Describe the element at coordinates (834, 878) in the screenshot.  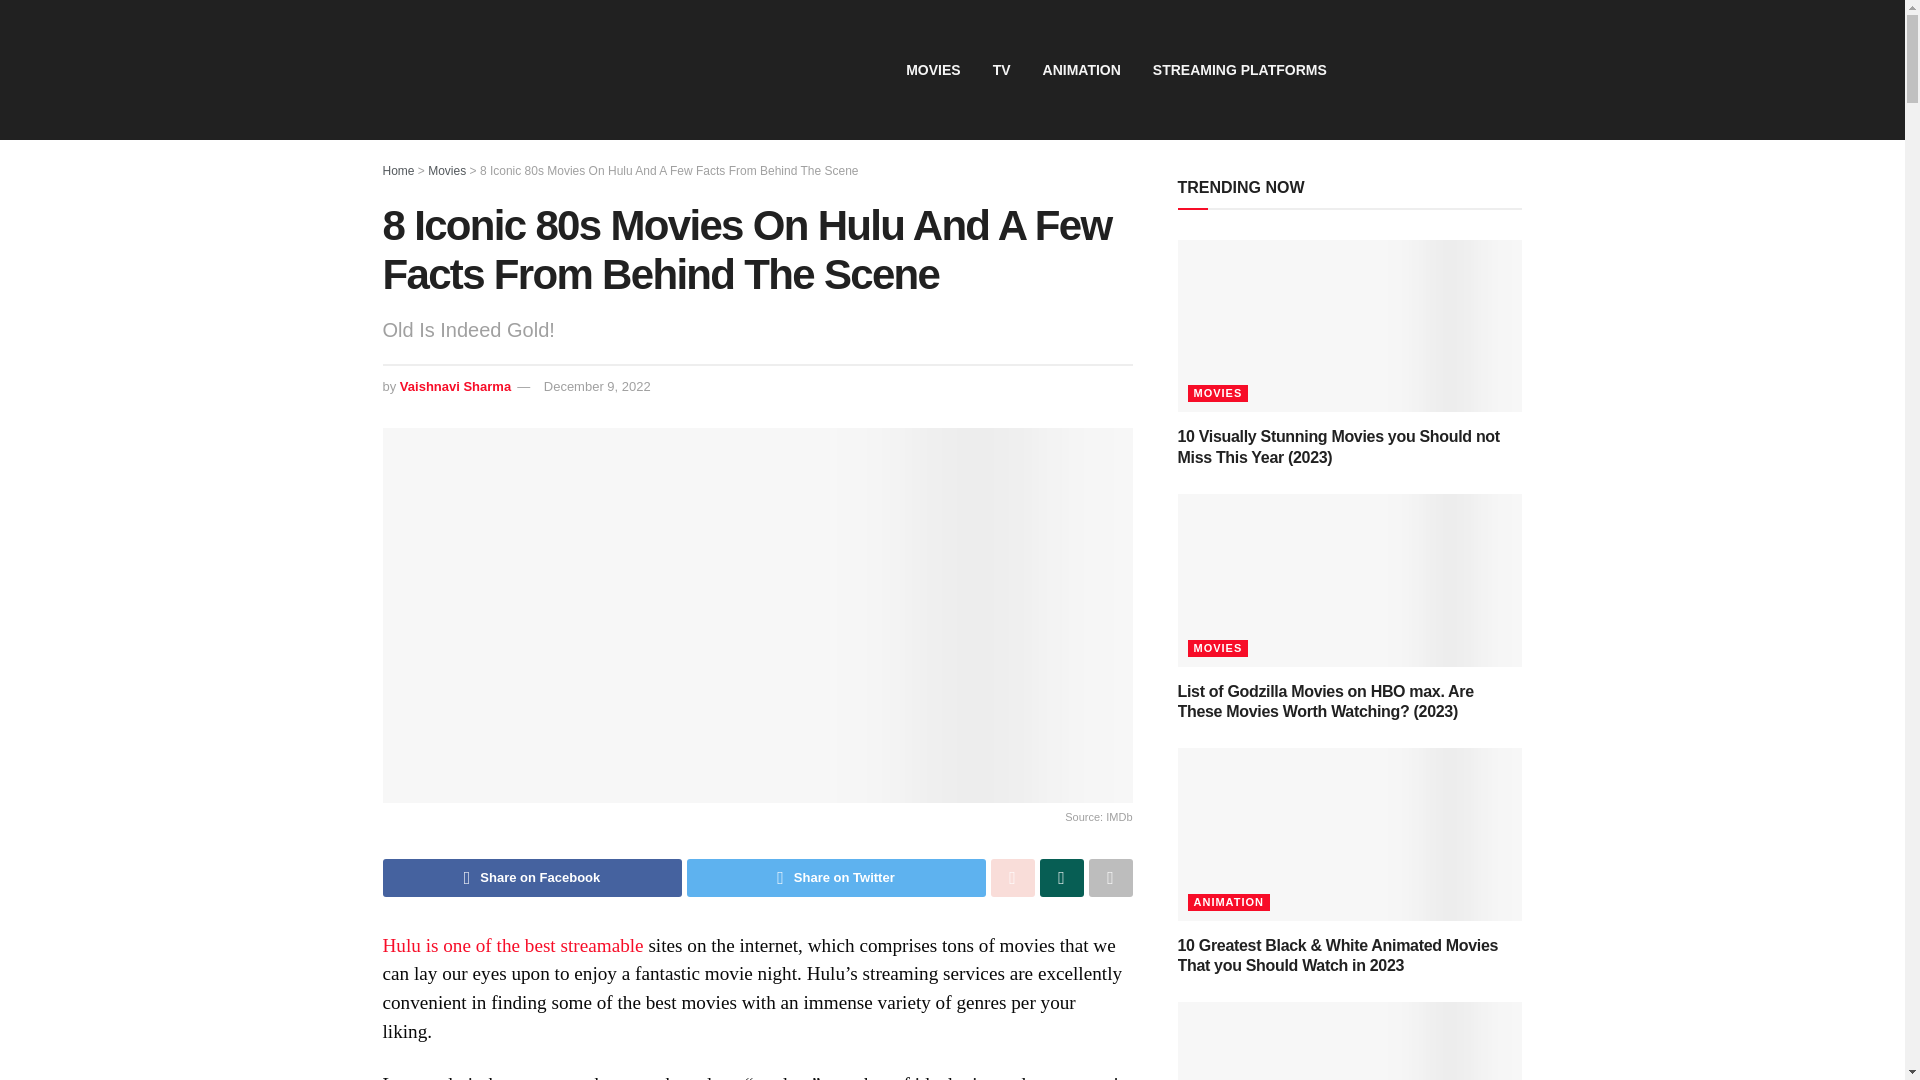
I see `Share on Twitter` at that location.